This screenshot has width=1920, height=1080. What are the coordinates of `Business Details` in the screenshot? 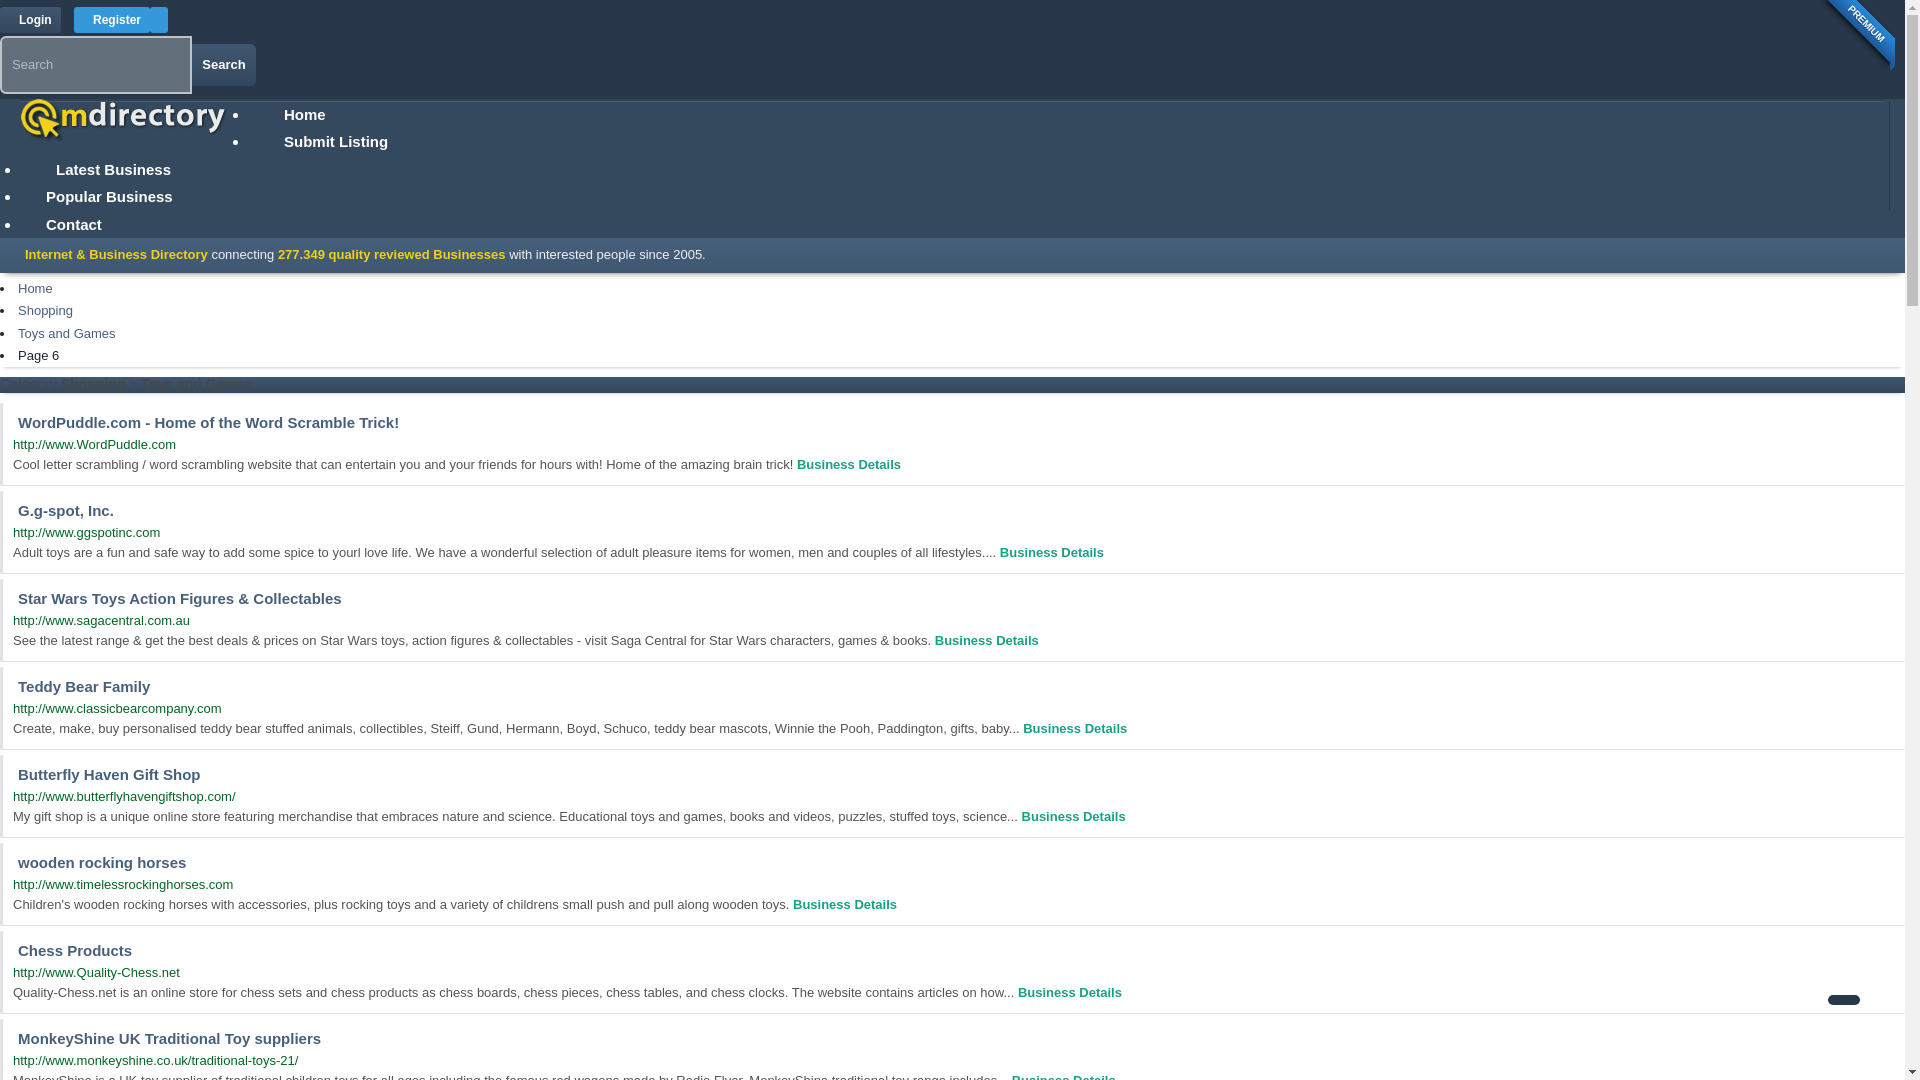 It's located at (1075, 728).